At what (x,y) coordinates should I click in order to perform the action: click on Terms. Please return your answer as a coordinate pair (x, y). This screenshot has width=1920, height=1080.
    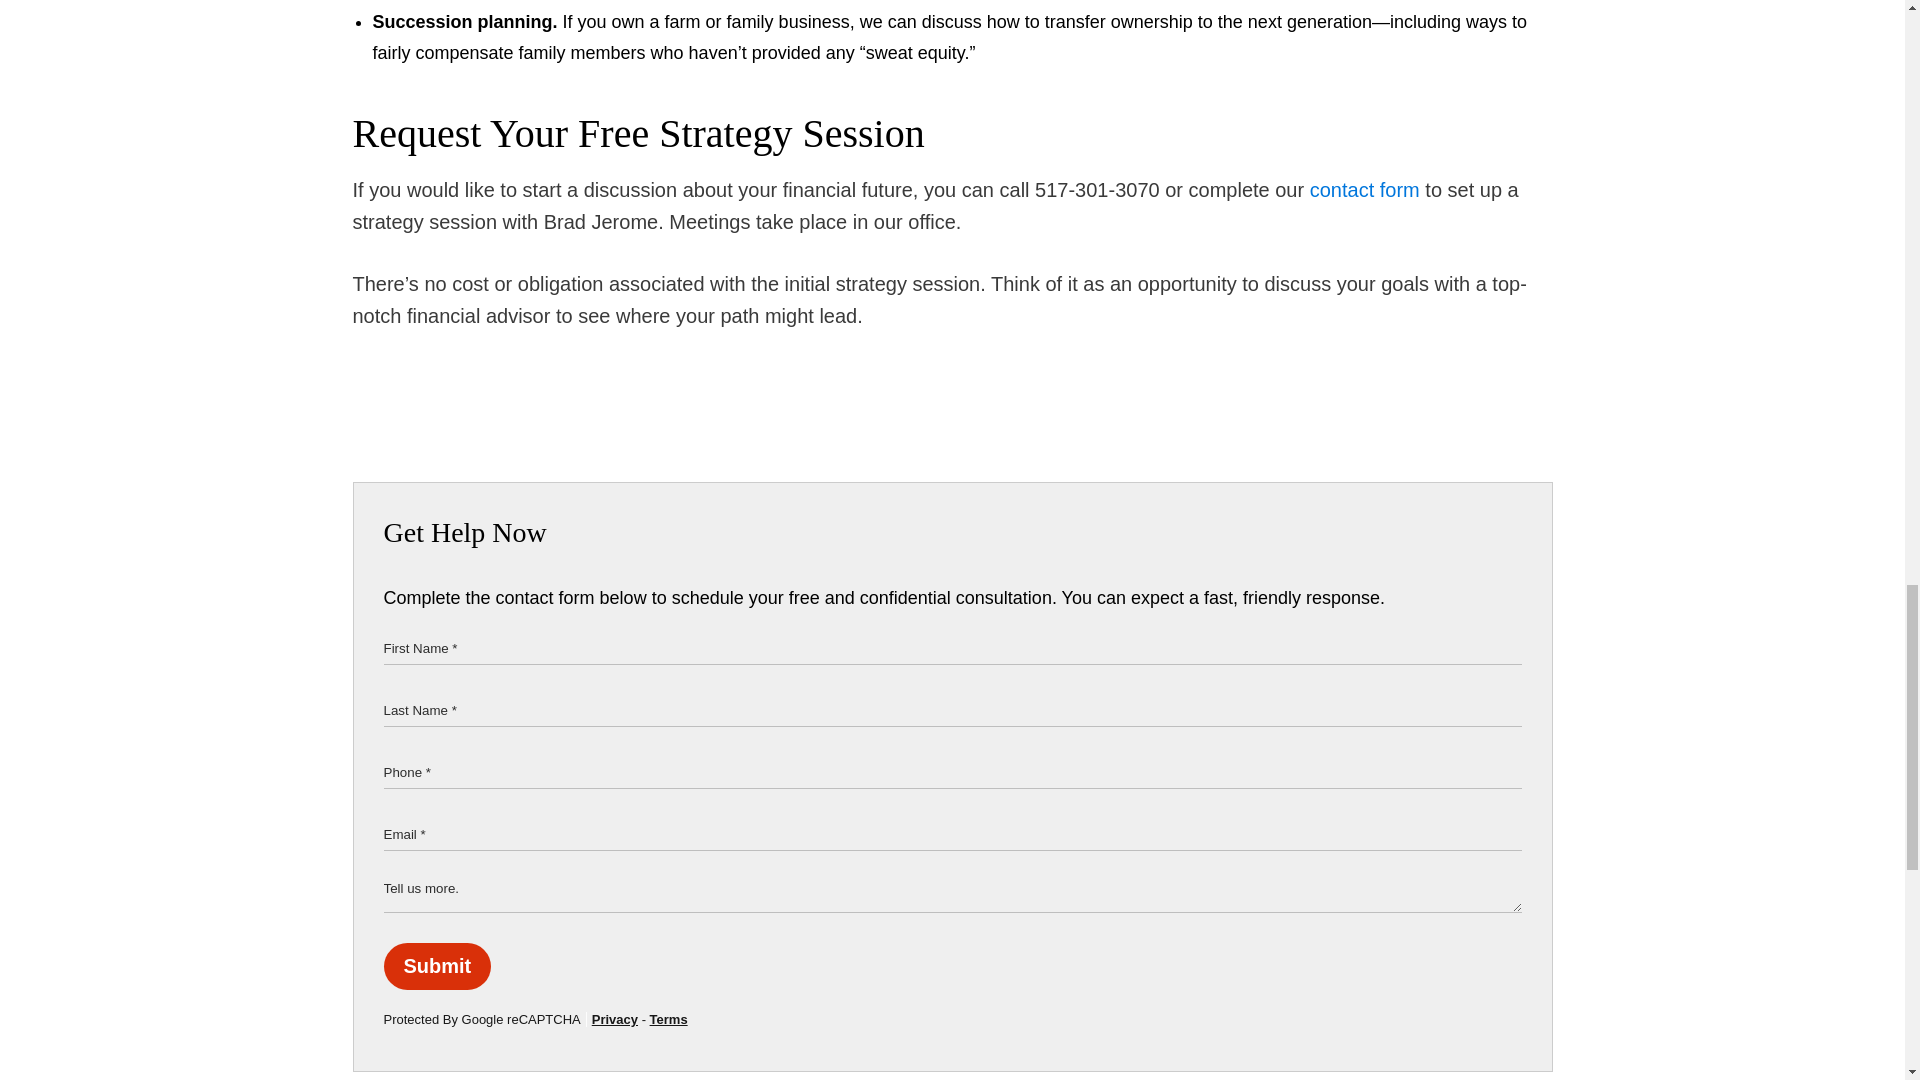
    Looking at the image, I should click on (668, 1019).